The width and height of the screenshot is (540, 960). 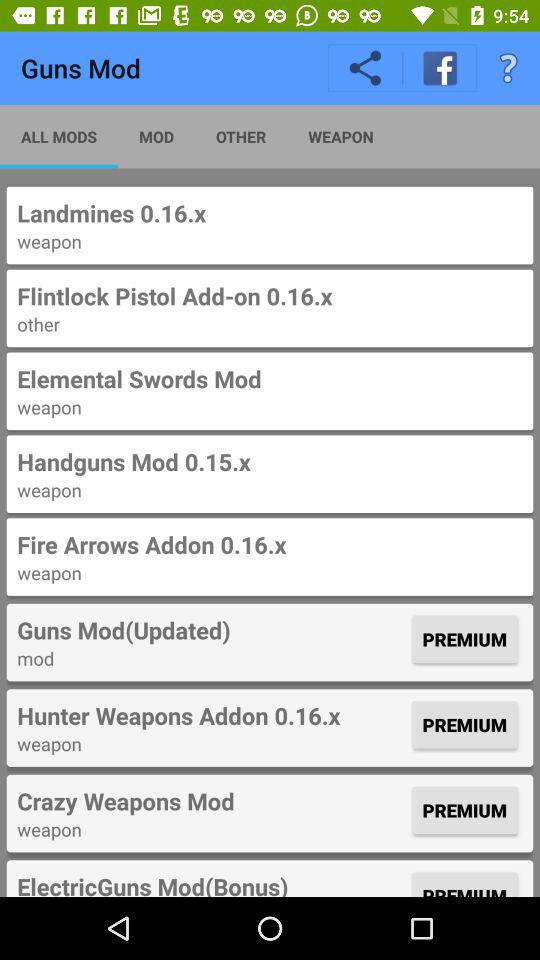 What do you see at coordinates (270, 296) in the screenshot?
I see `click the icon above the other icon` at bounding box center [270, 296].